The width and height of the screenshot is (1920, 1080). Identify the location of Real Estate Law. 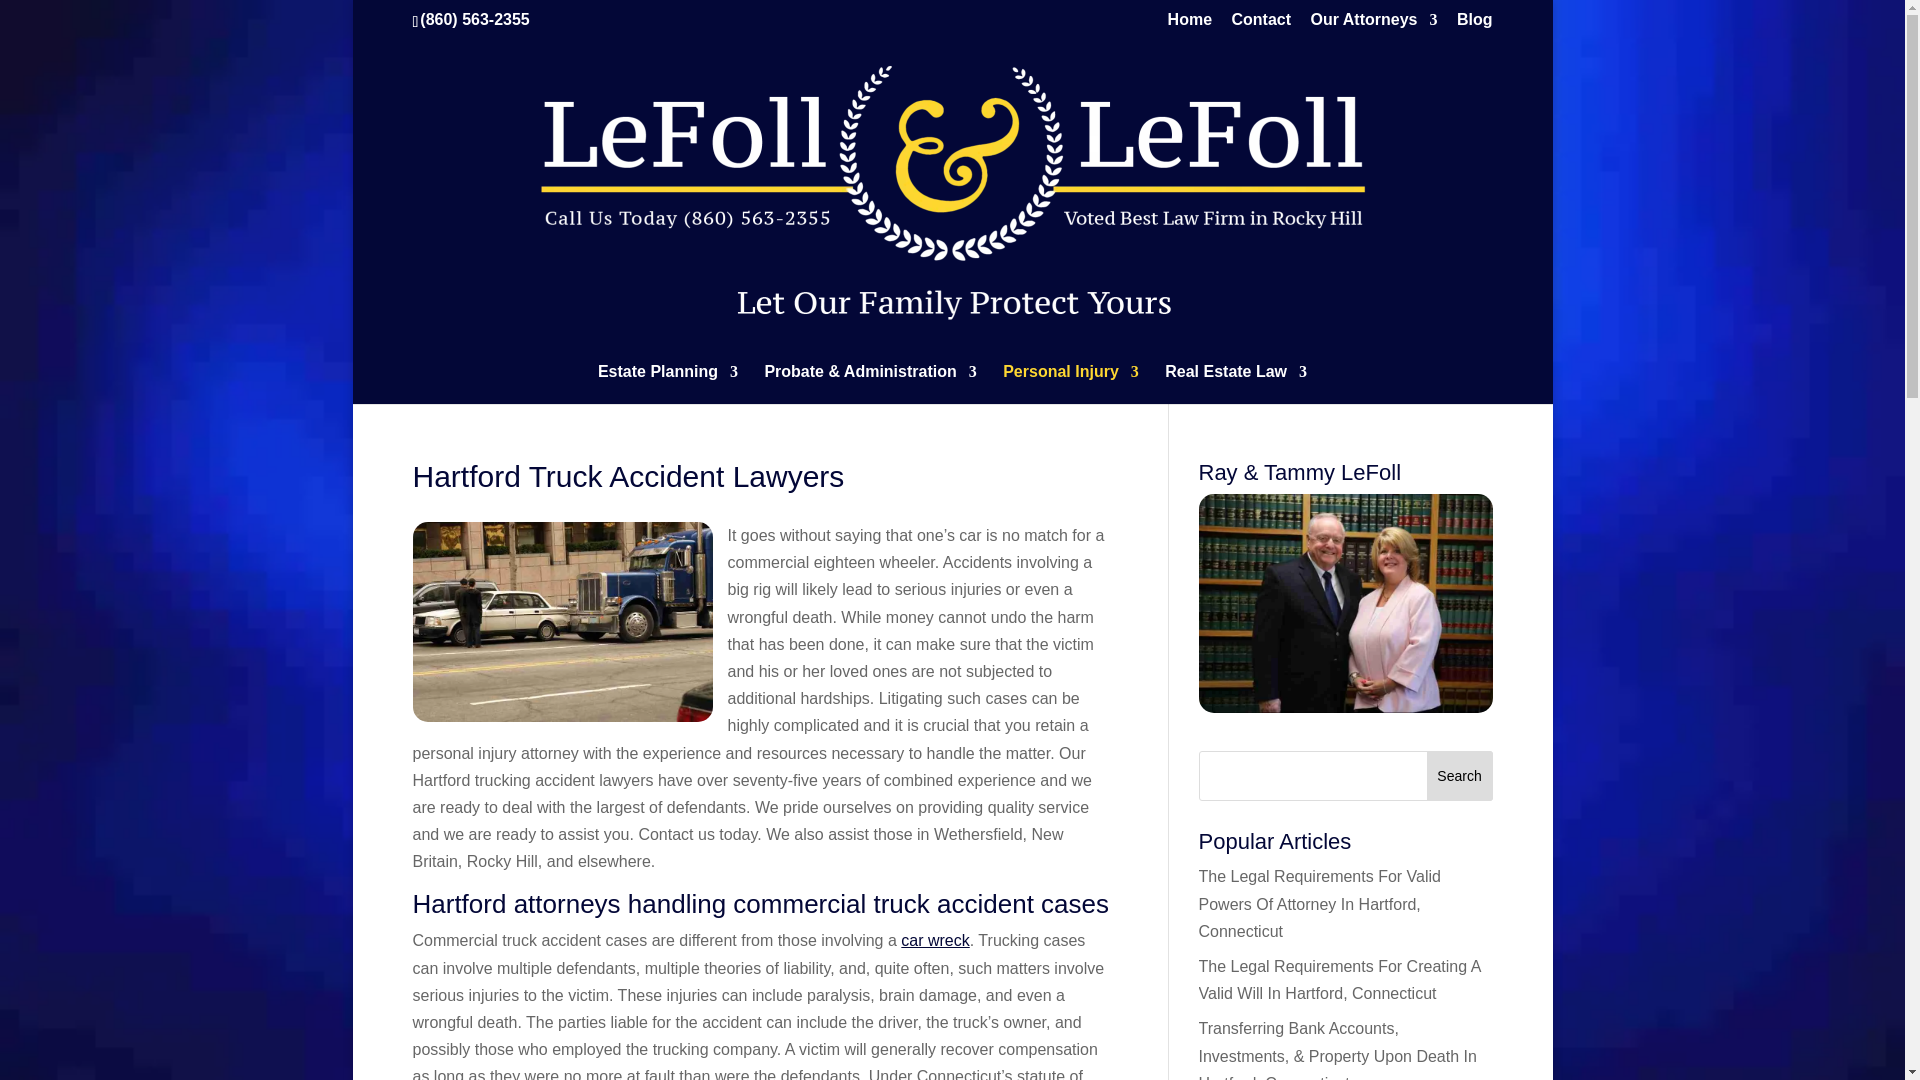
(1236, 384).